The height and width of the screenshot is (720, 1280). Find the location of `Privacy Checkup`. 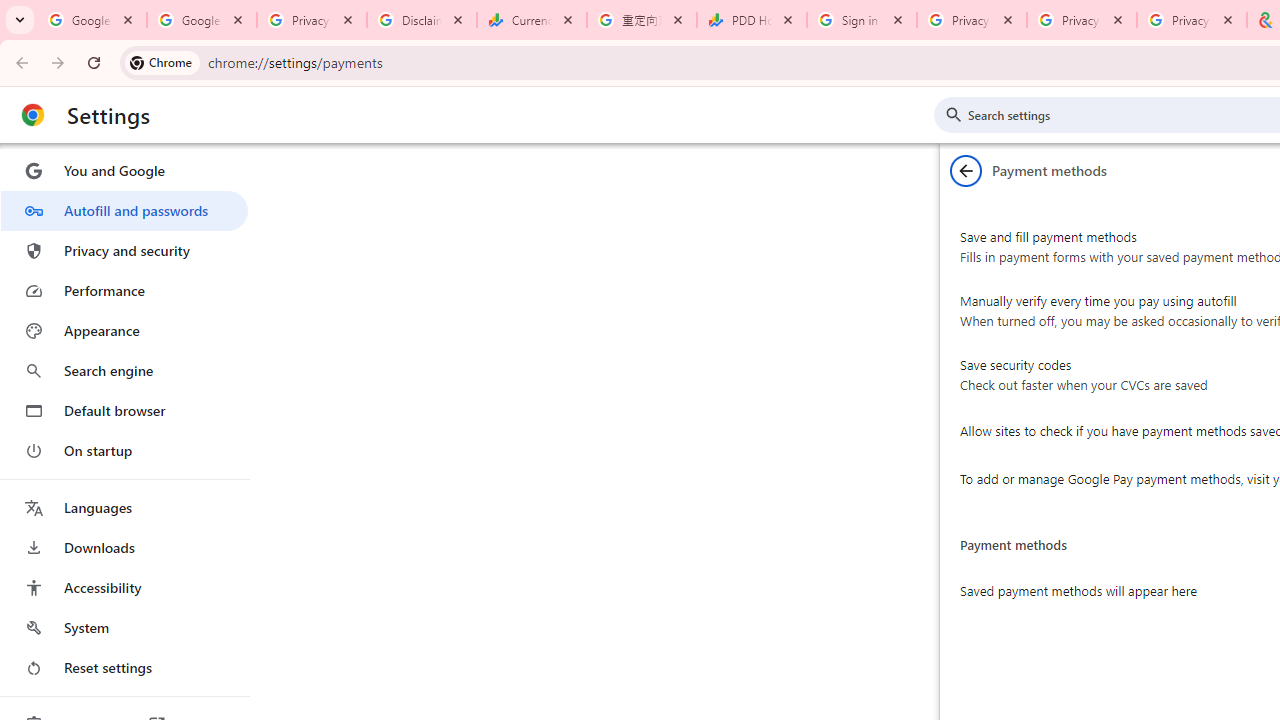

Privacy Checkup is located at coordinates (1081, 20).